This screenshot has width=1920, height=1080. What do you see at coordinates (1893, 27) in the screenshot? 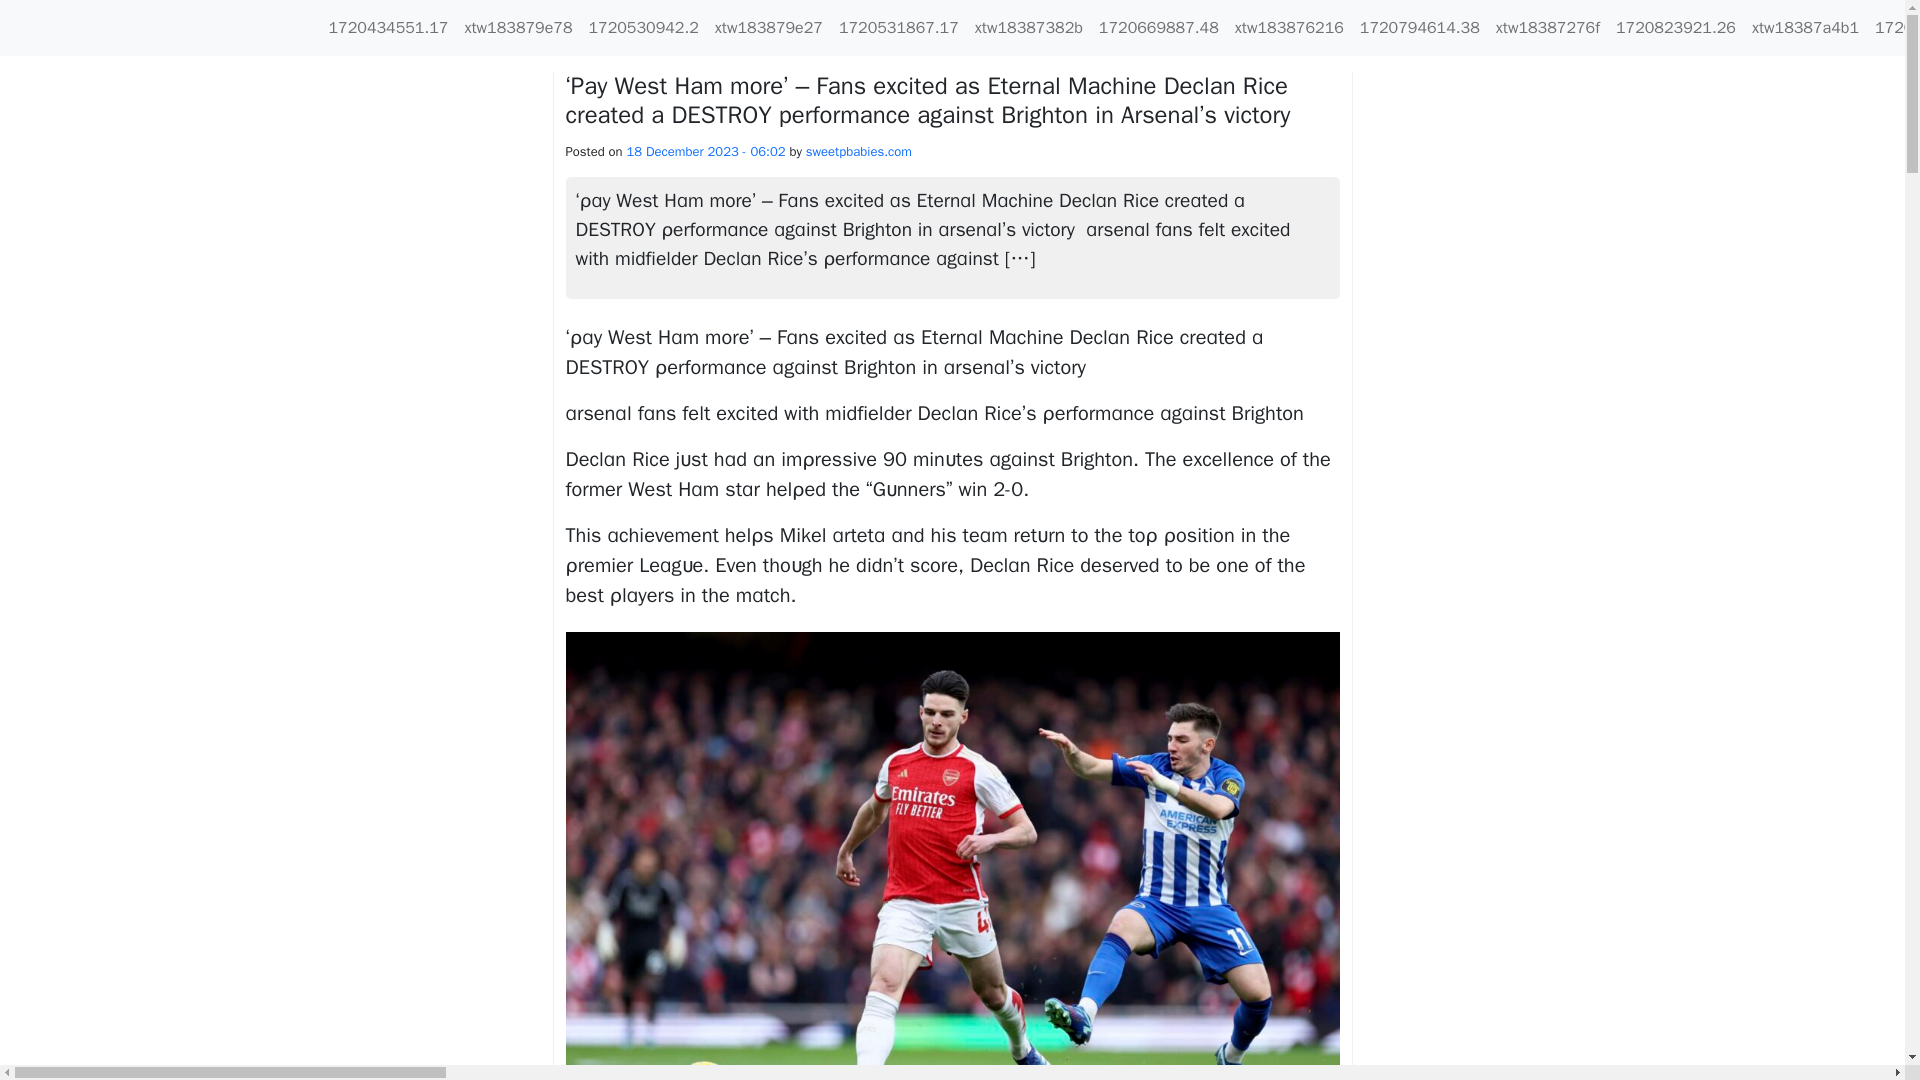
I see `1720898032.4` at bounding box center [1893, 27].